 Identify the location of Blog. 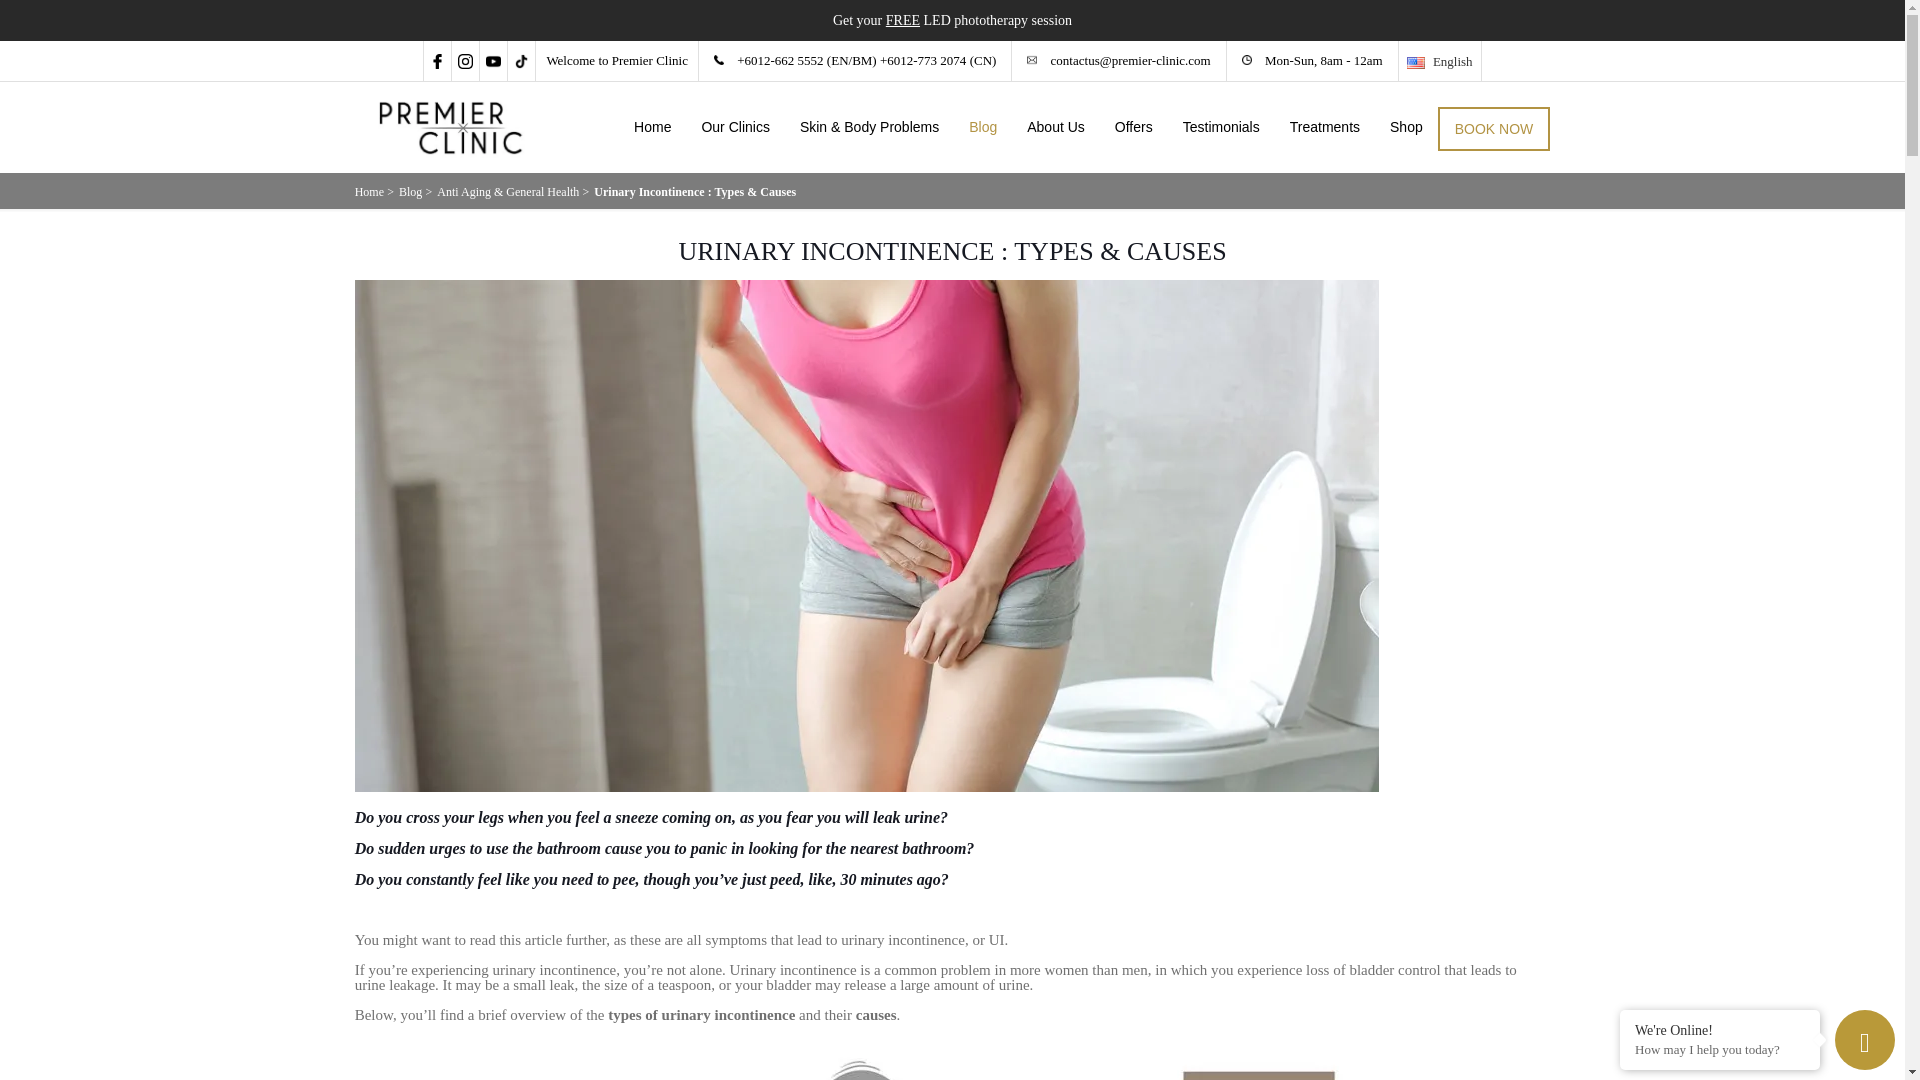
(410, 191).